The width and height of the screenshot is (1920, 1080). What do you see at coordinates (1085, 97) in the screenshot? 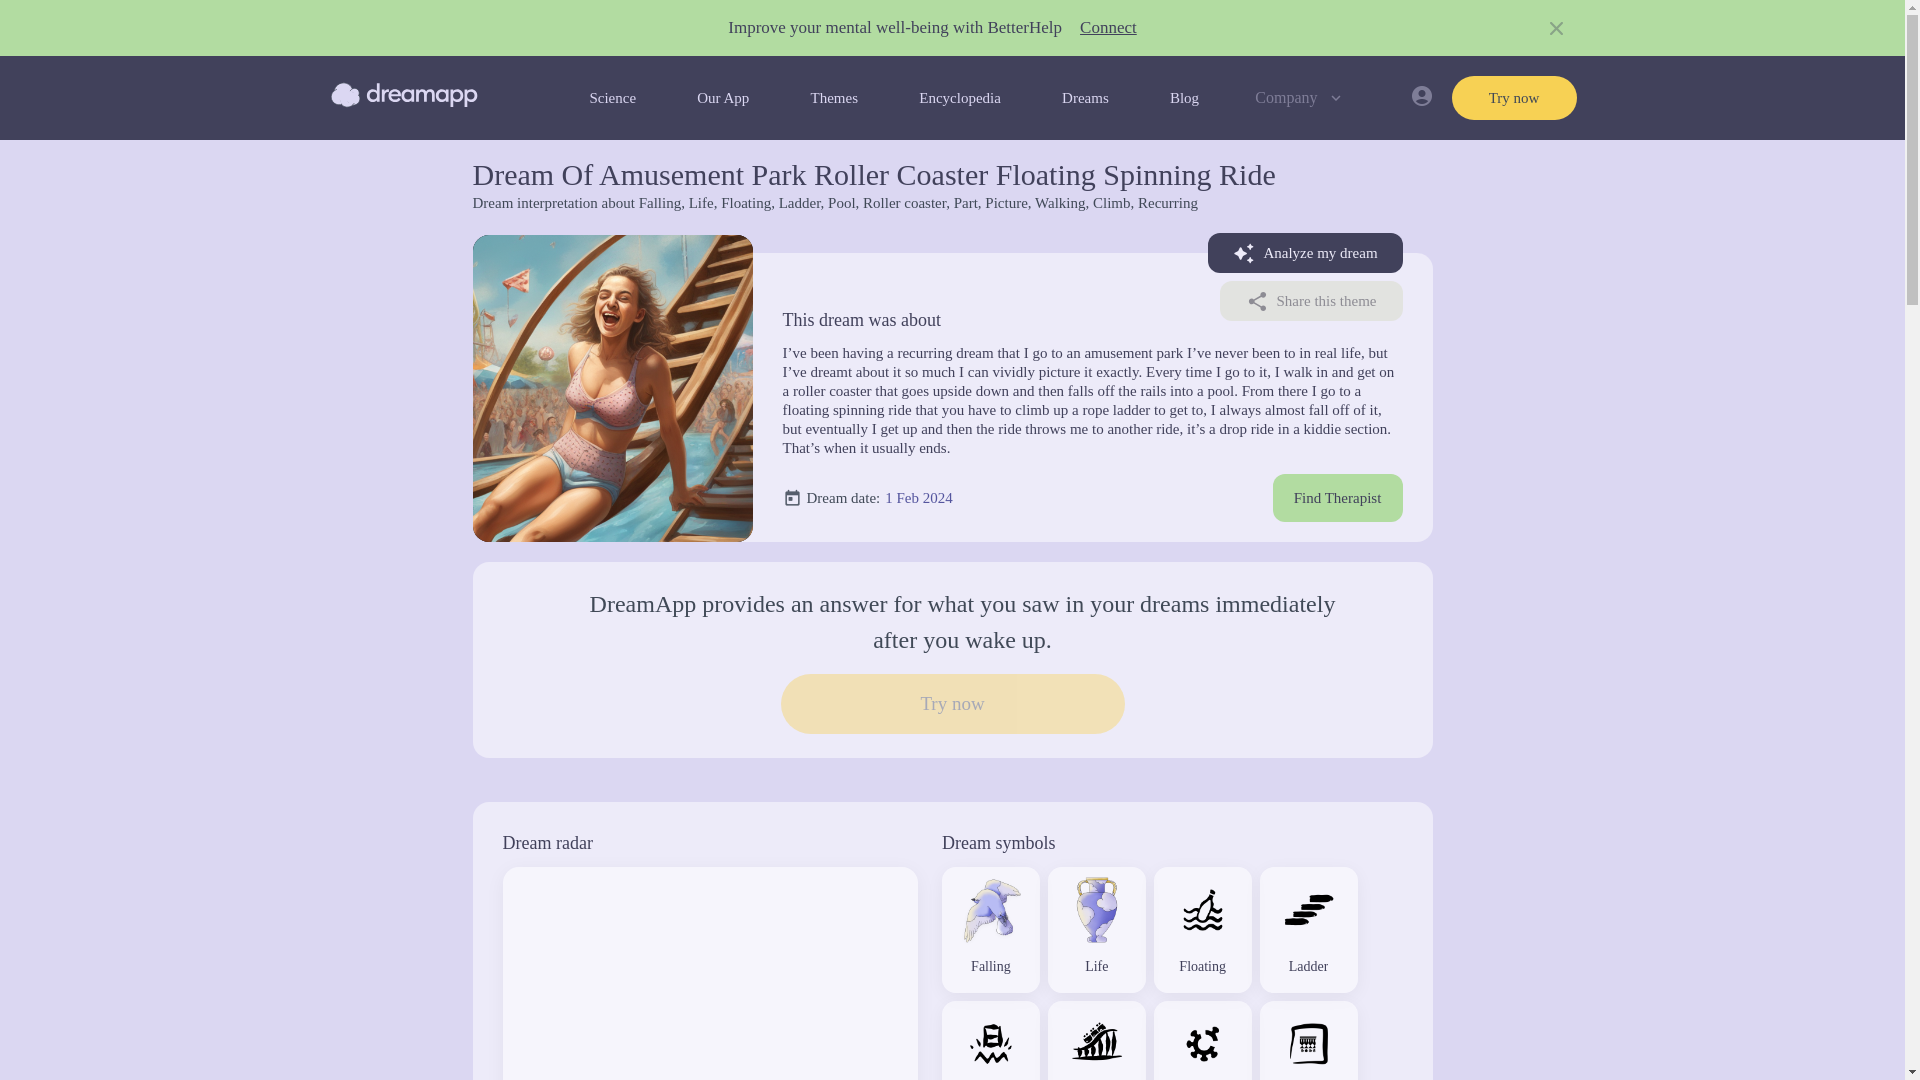
I see `Dreams` at bounding box center [1085, 97].